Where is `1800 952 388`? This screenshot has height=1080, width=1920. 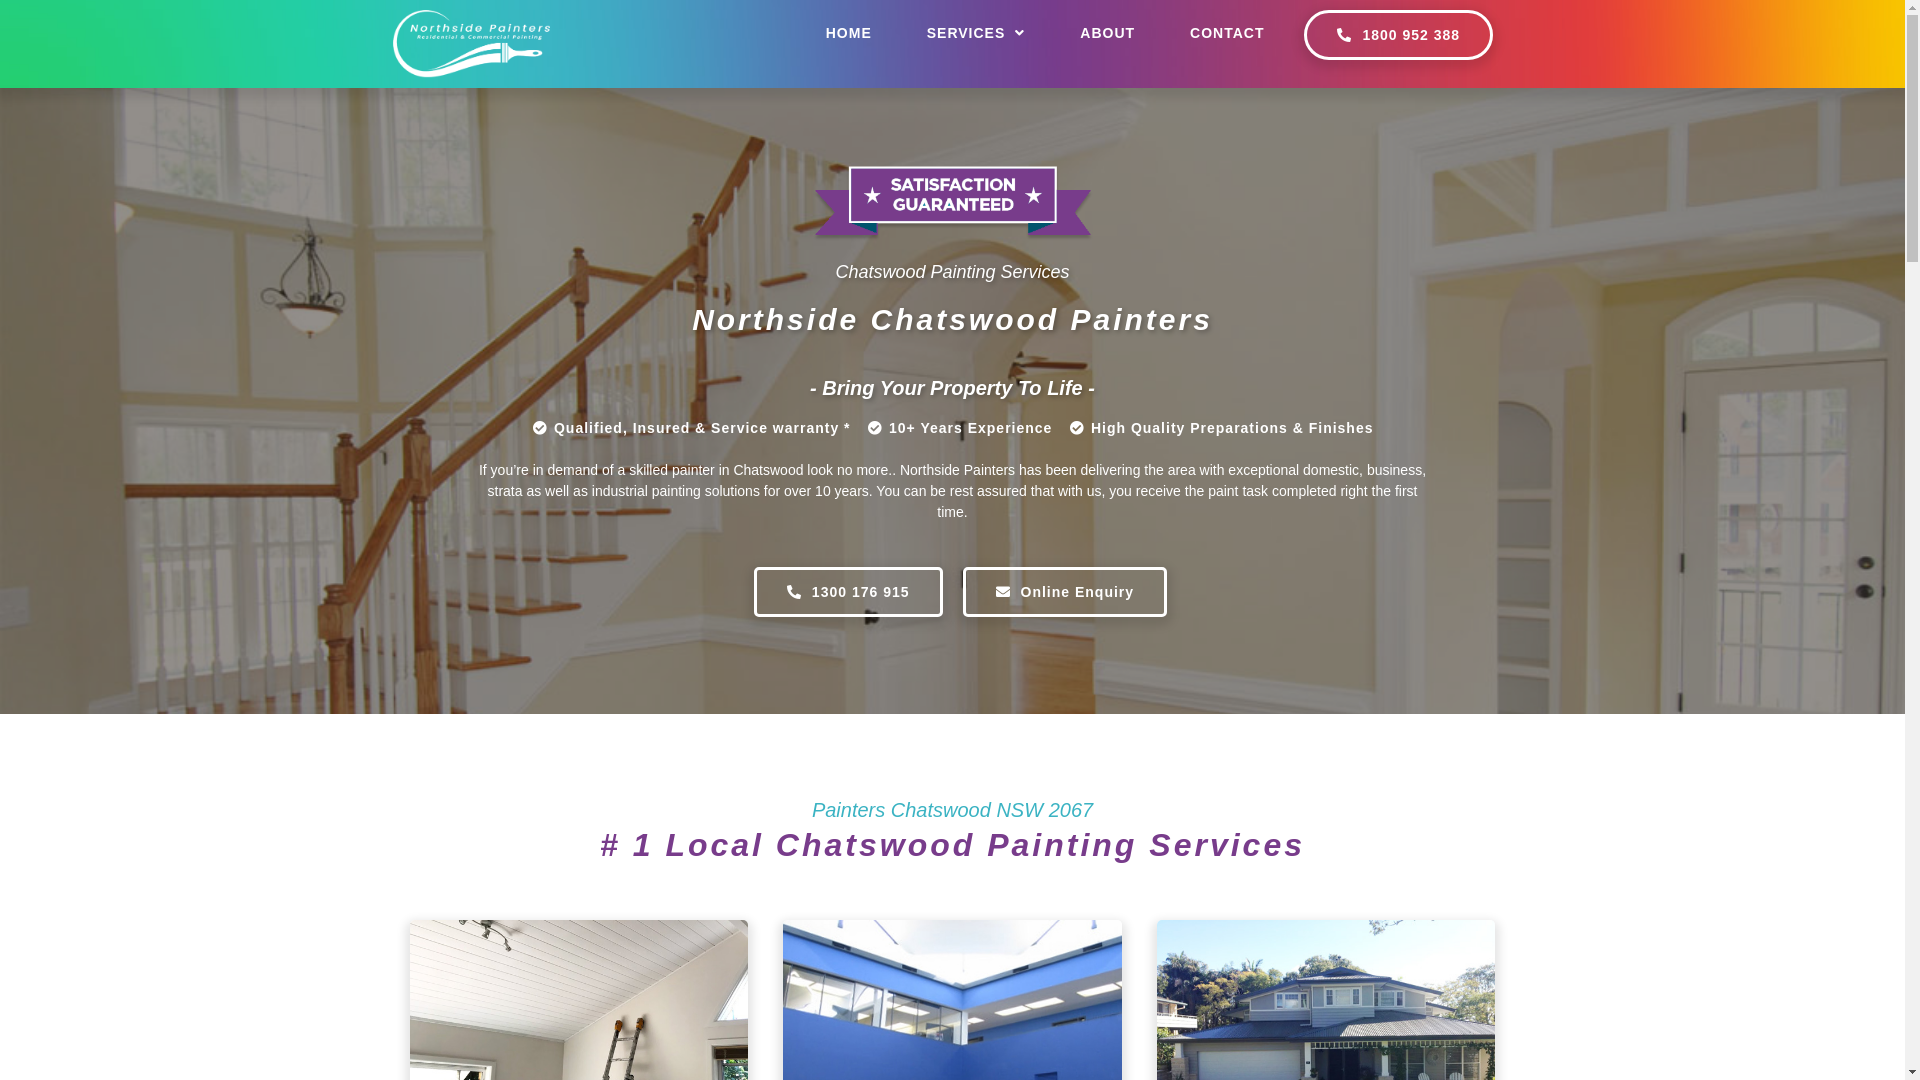 1800 952 388 is located at coordinates (1398, 35).